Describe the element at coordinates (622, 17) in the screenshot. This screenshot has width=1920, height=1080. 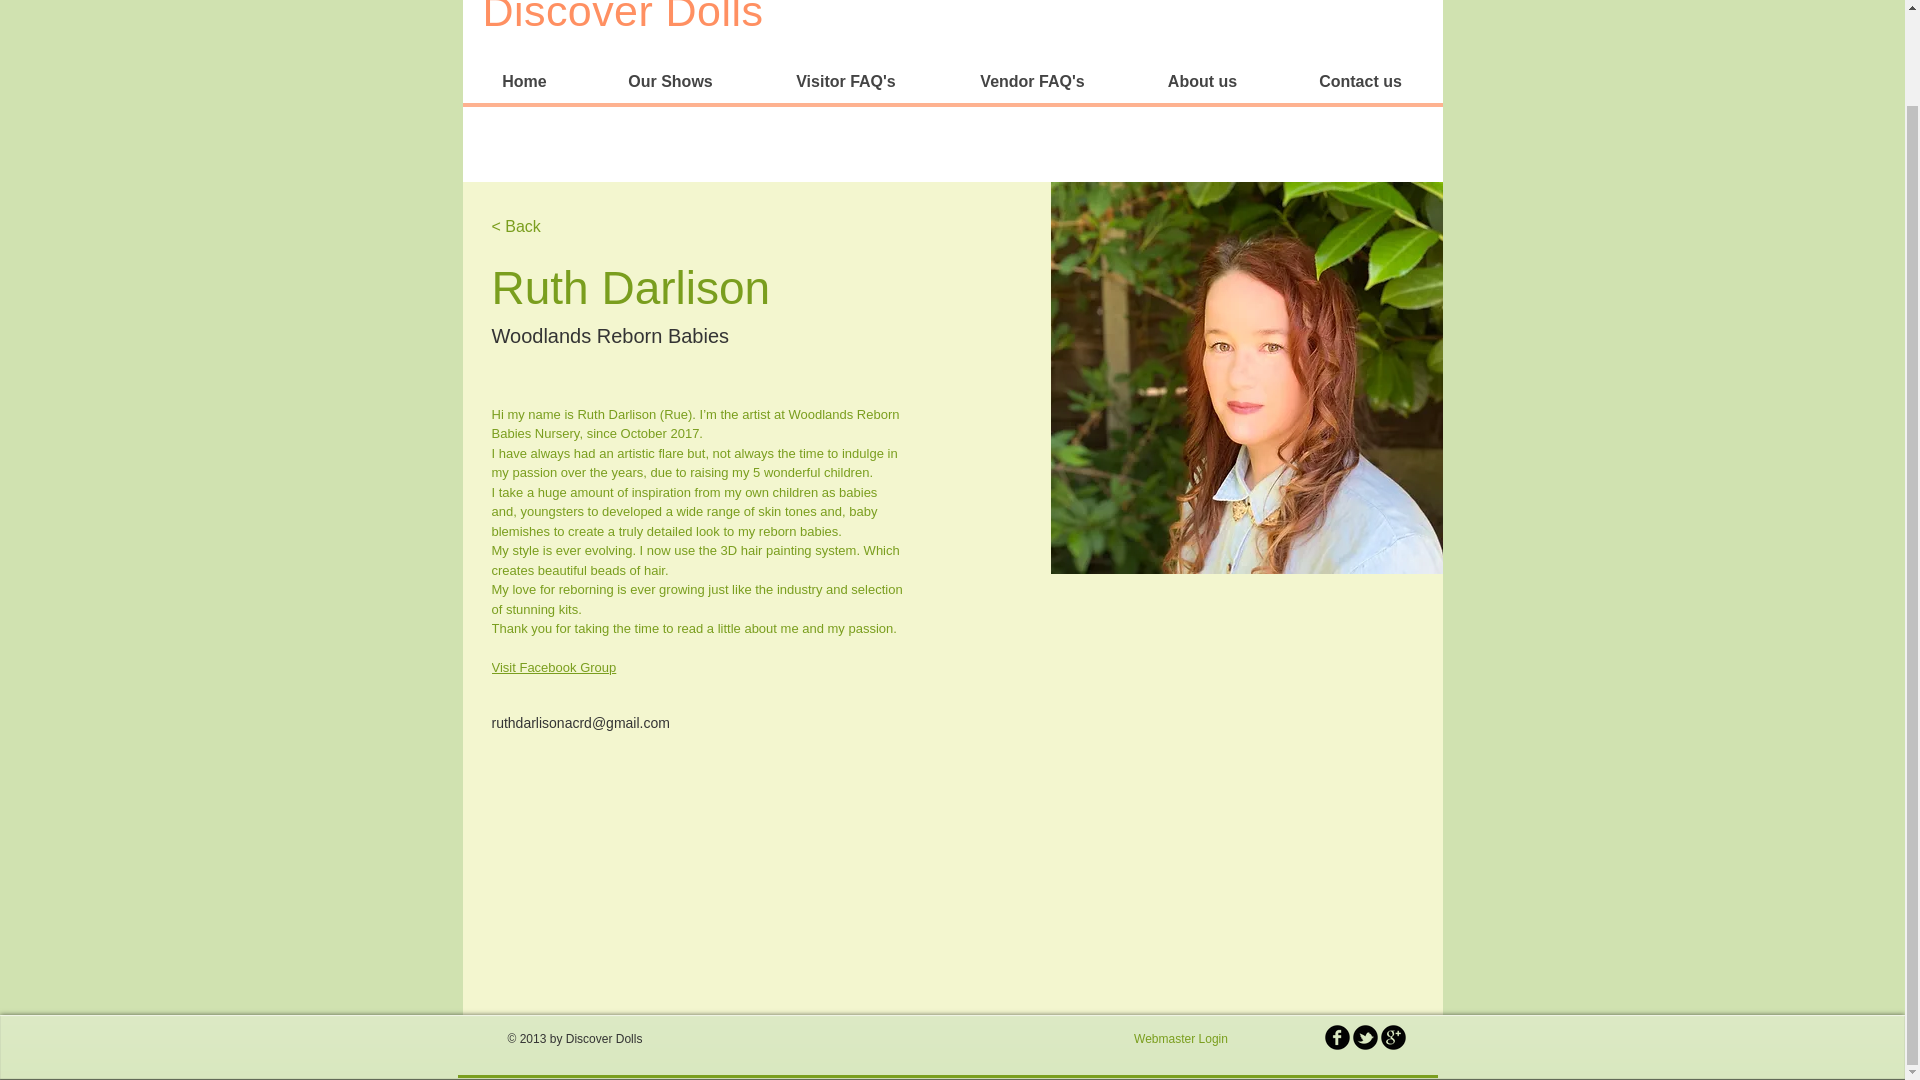
I see `Discover Dolls` at that location.